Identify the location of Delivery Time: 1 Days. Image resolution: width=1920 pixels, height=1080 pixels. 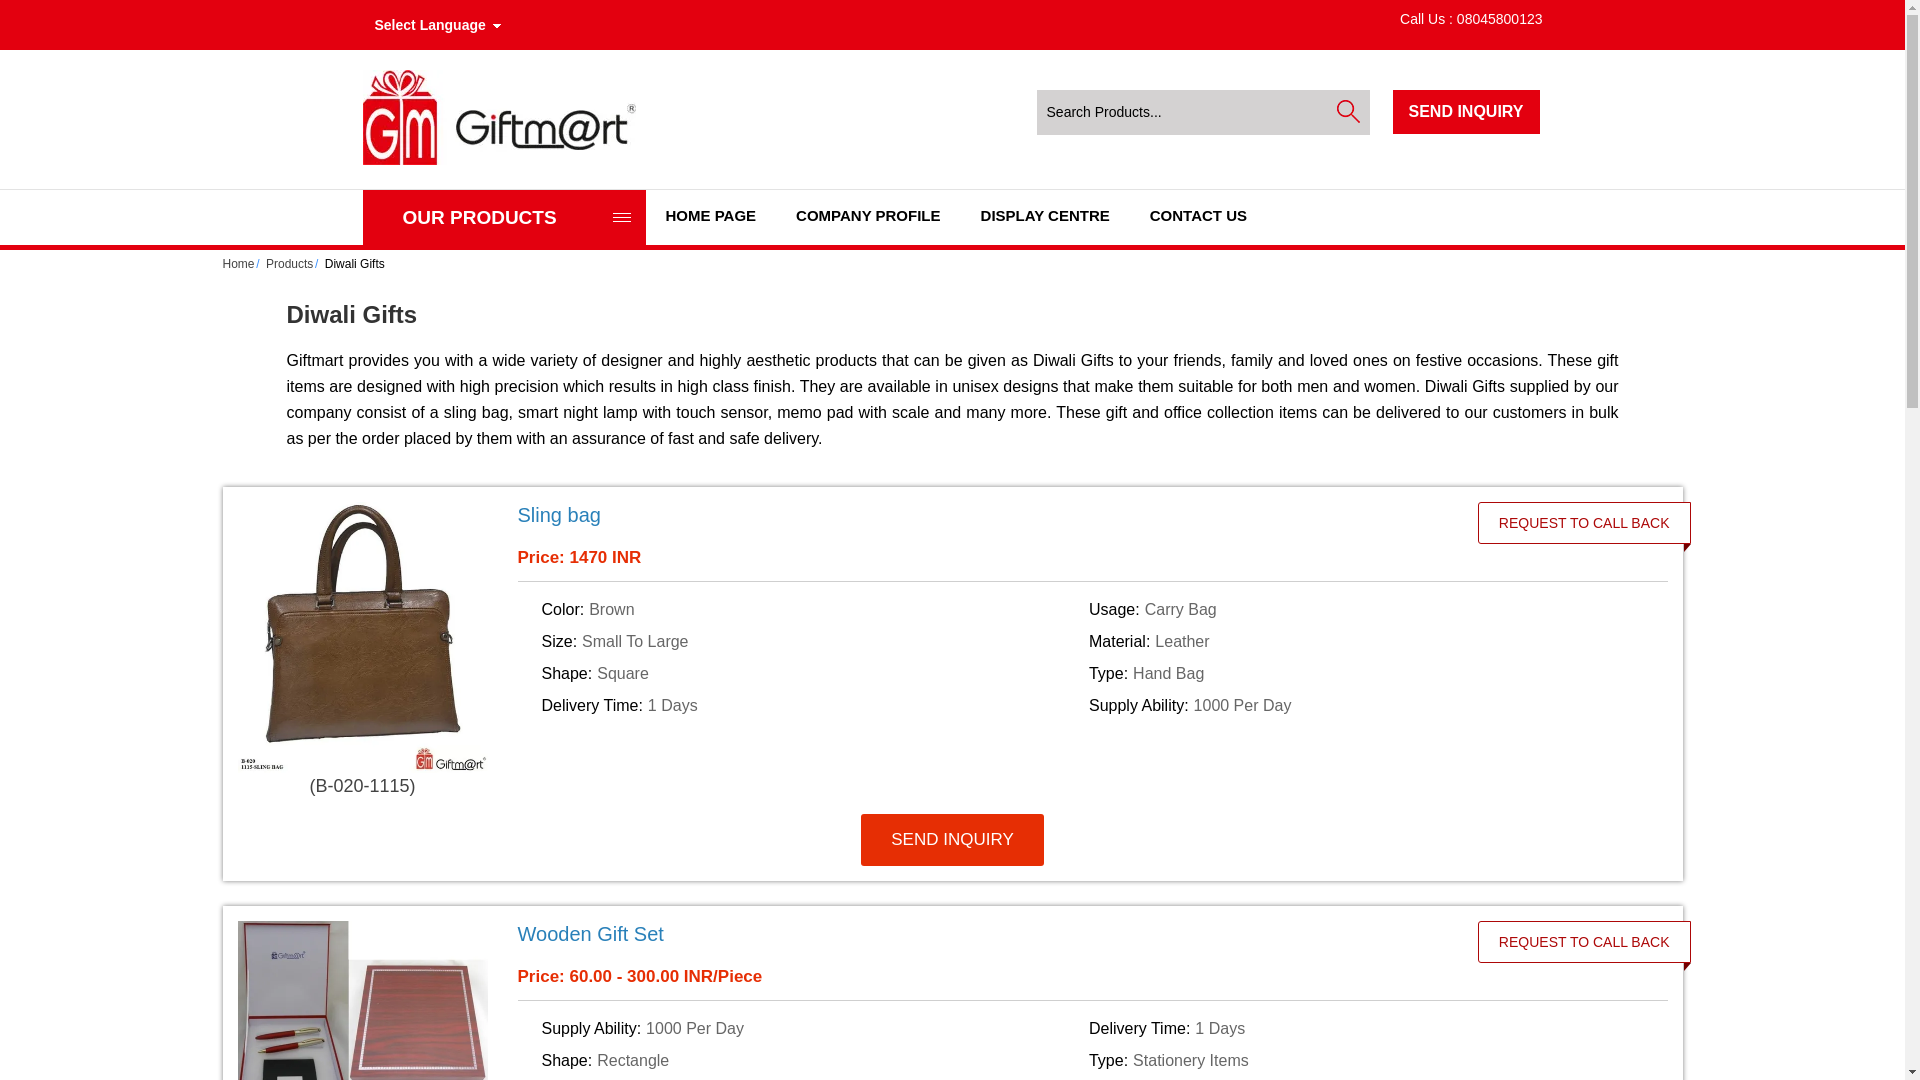
(812, 706).